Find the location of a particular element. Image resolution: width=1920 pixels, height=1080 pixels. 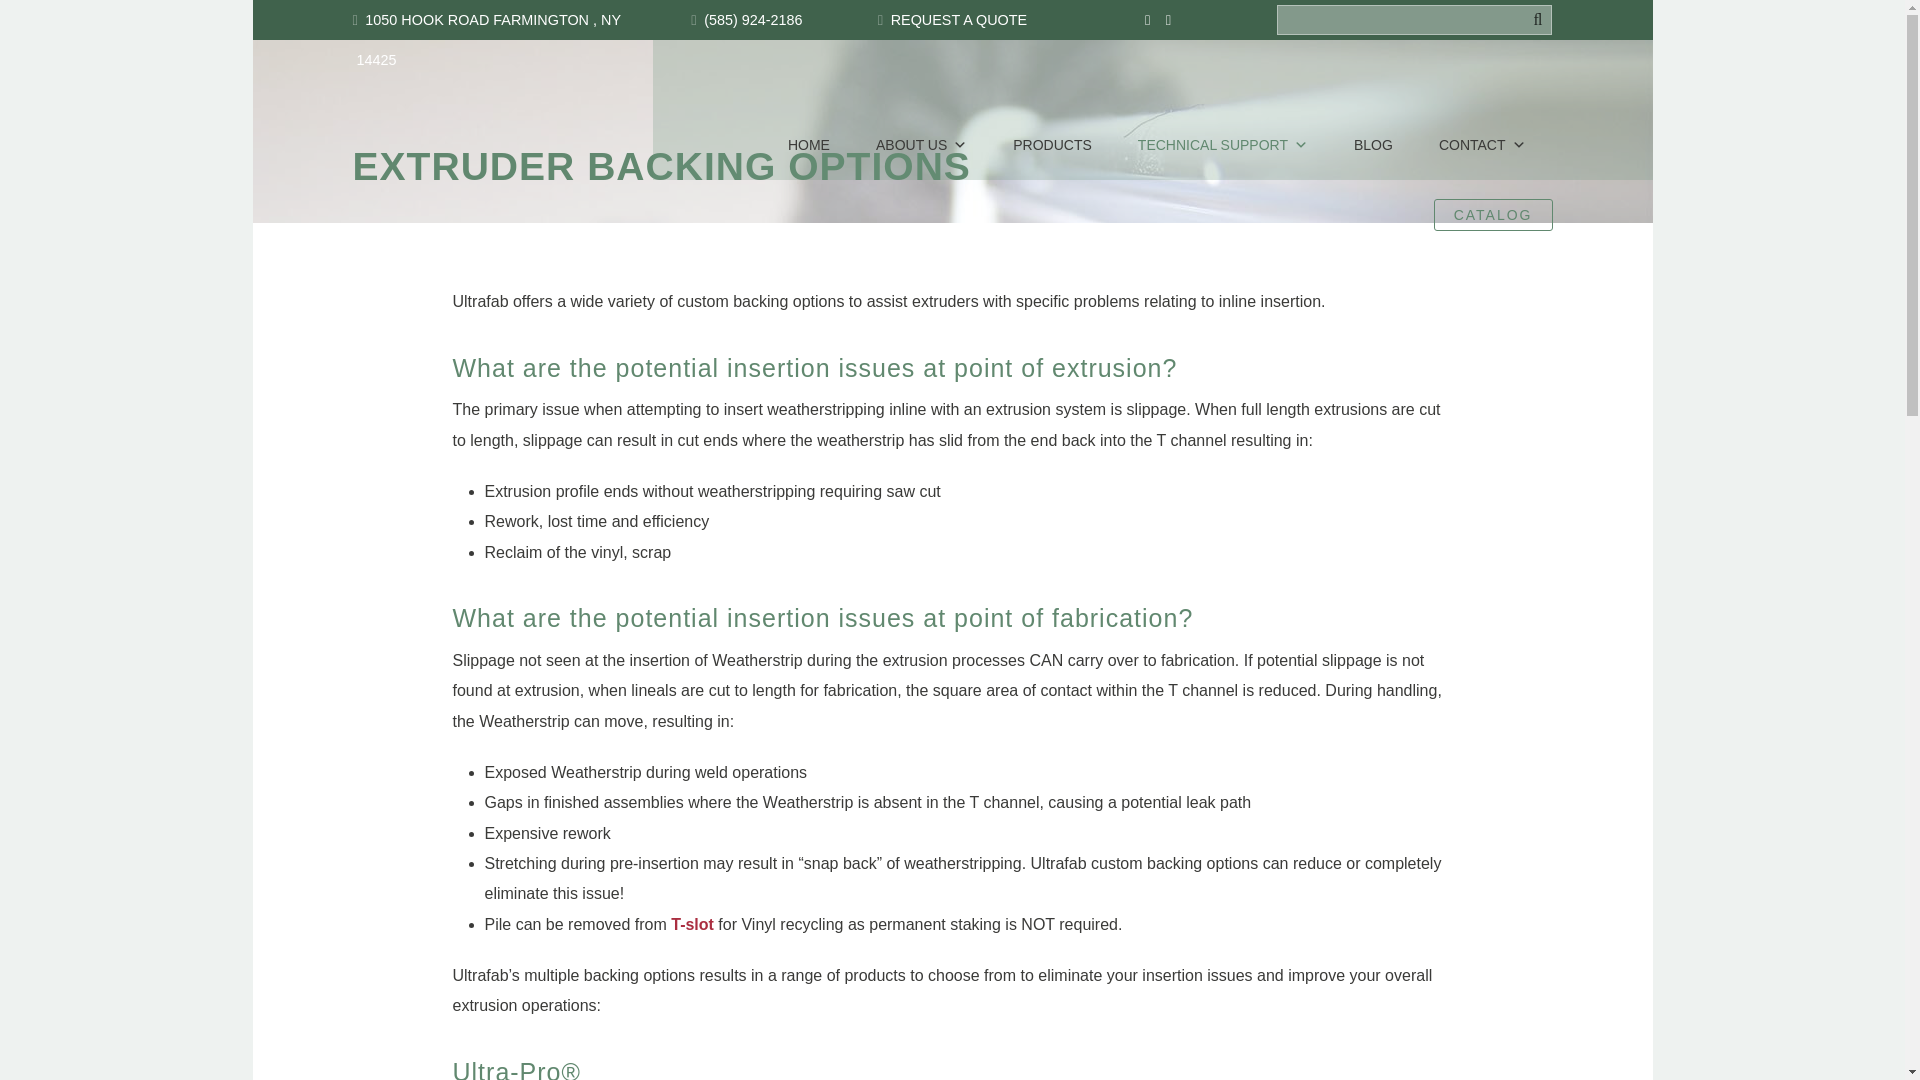

Search is located at coordinates (58, 24).